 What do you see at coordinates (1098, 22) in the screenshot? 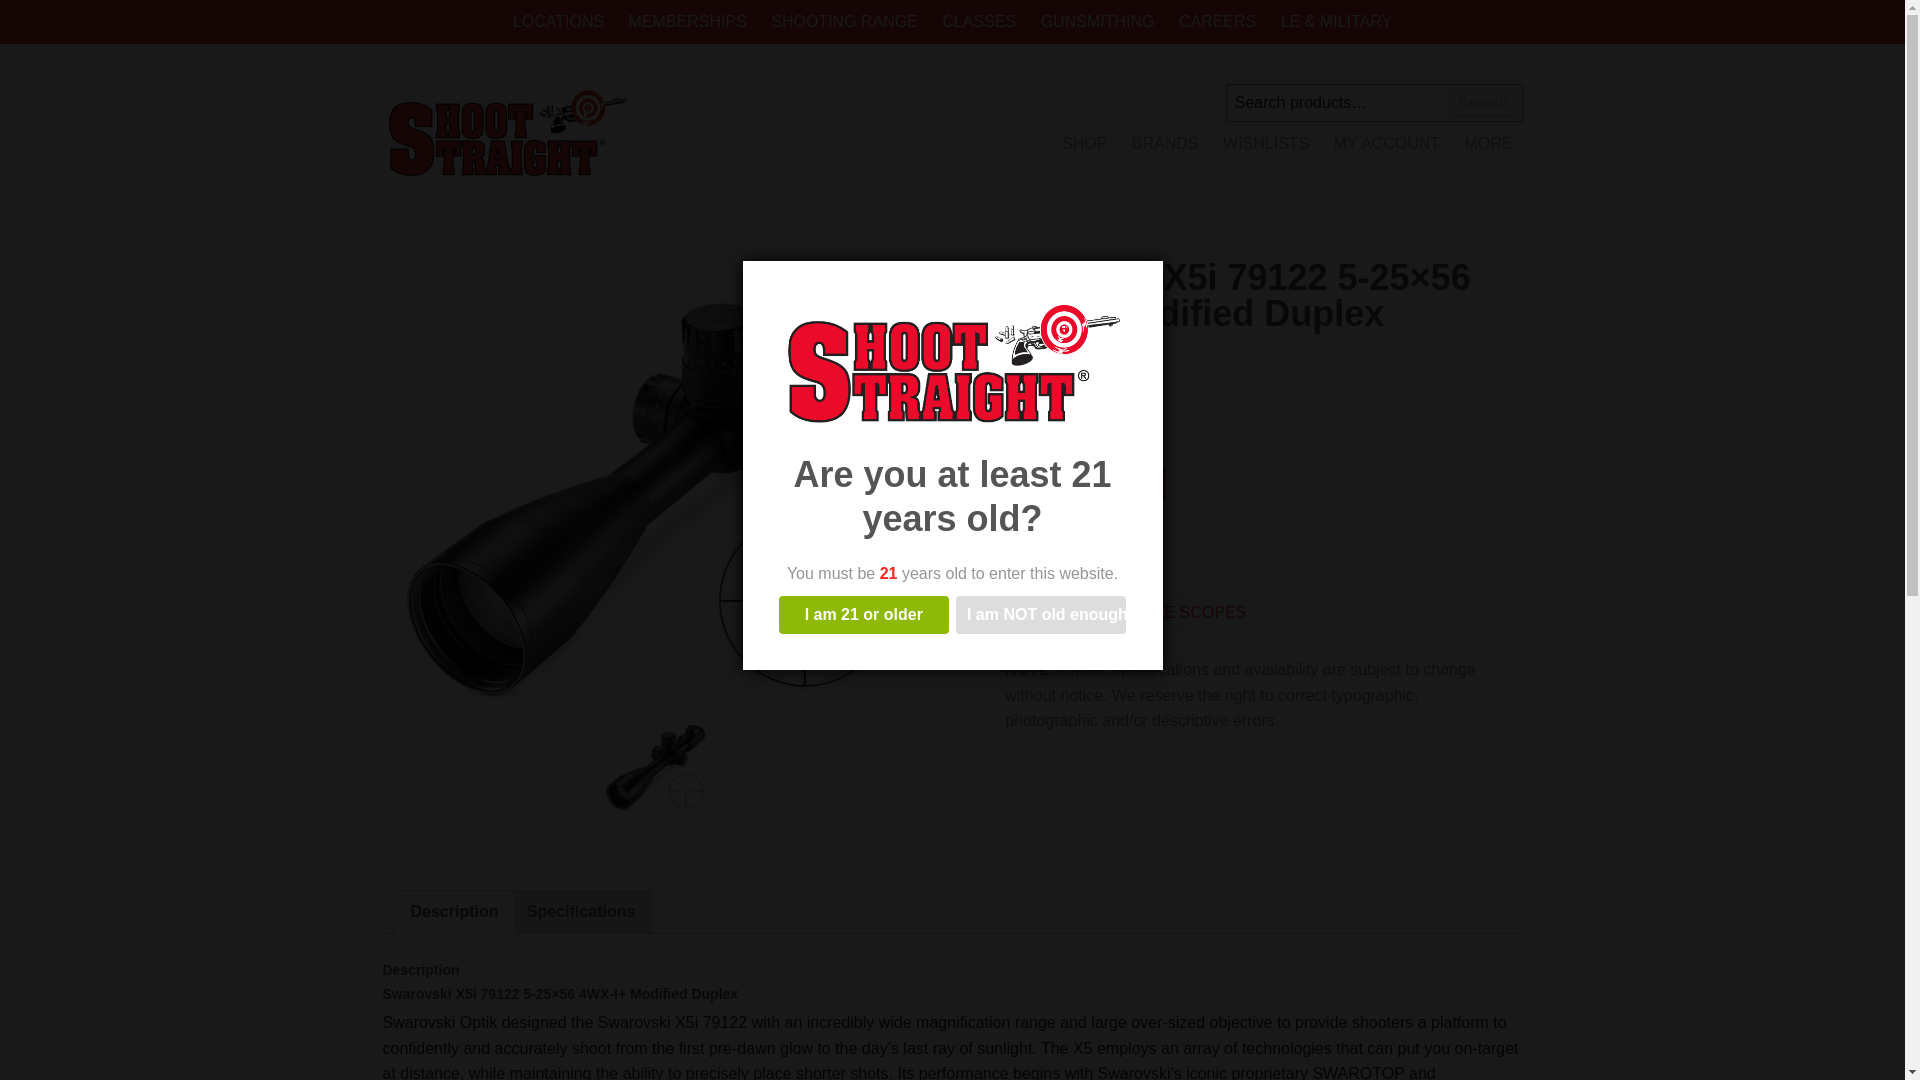
I see `GUNSMITHING` at bounding box center [1098, 22].